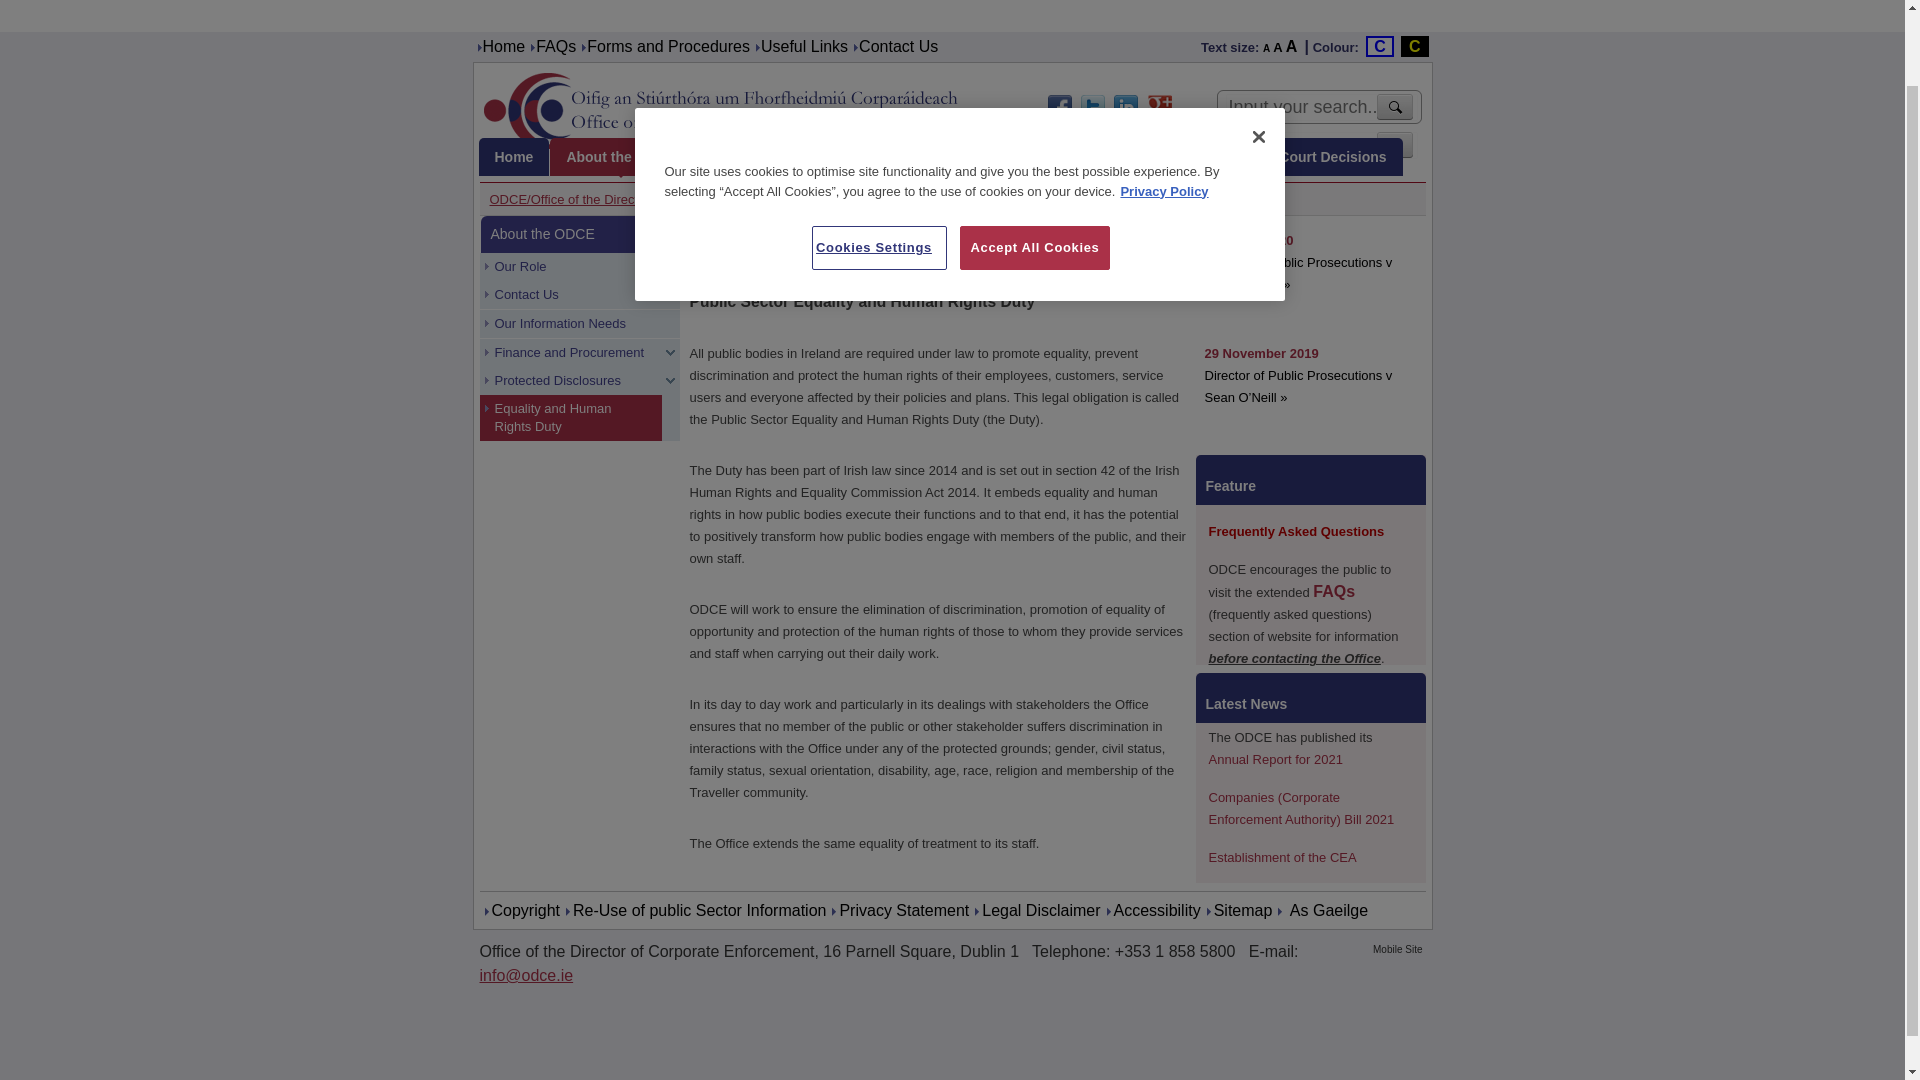  What do you see at coordinates (898, 46) in the screenshot?
I see `Contact Us` at bounding box center [898, 46].